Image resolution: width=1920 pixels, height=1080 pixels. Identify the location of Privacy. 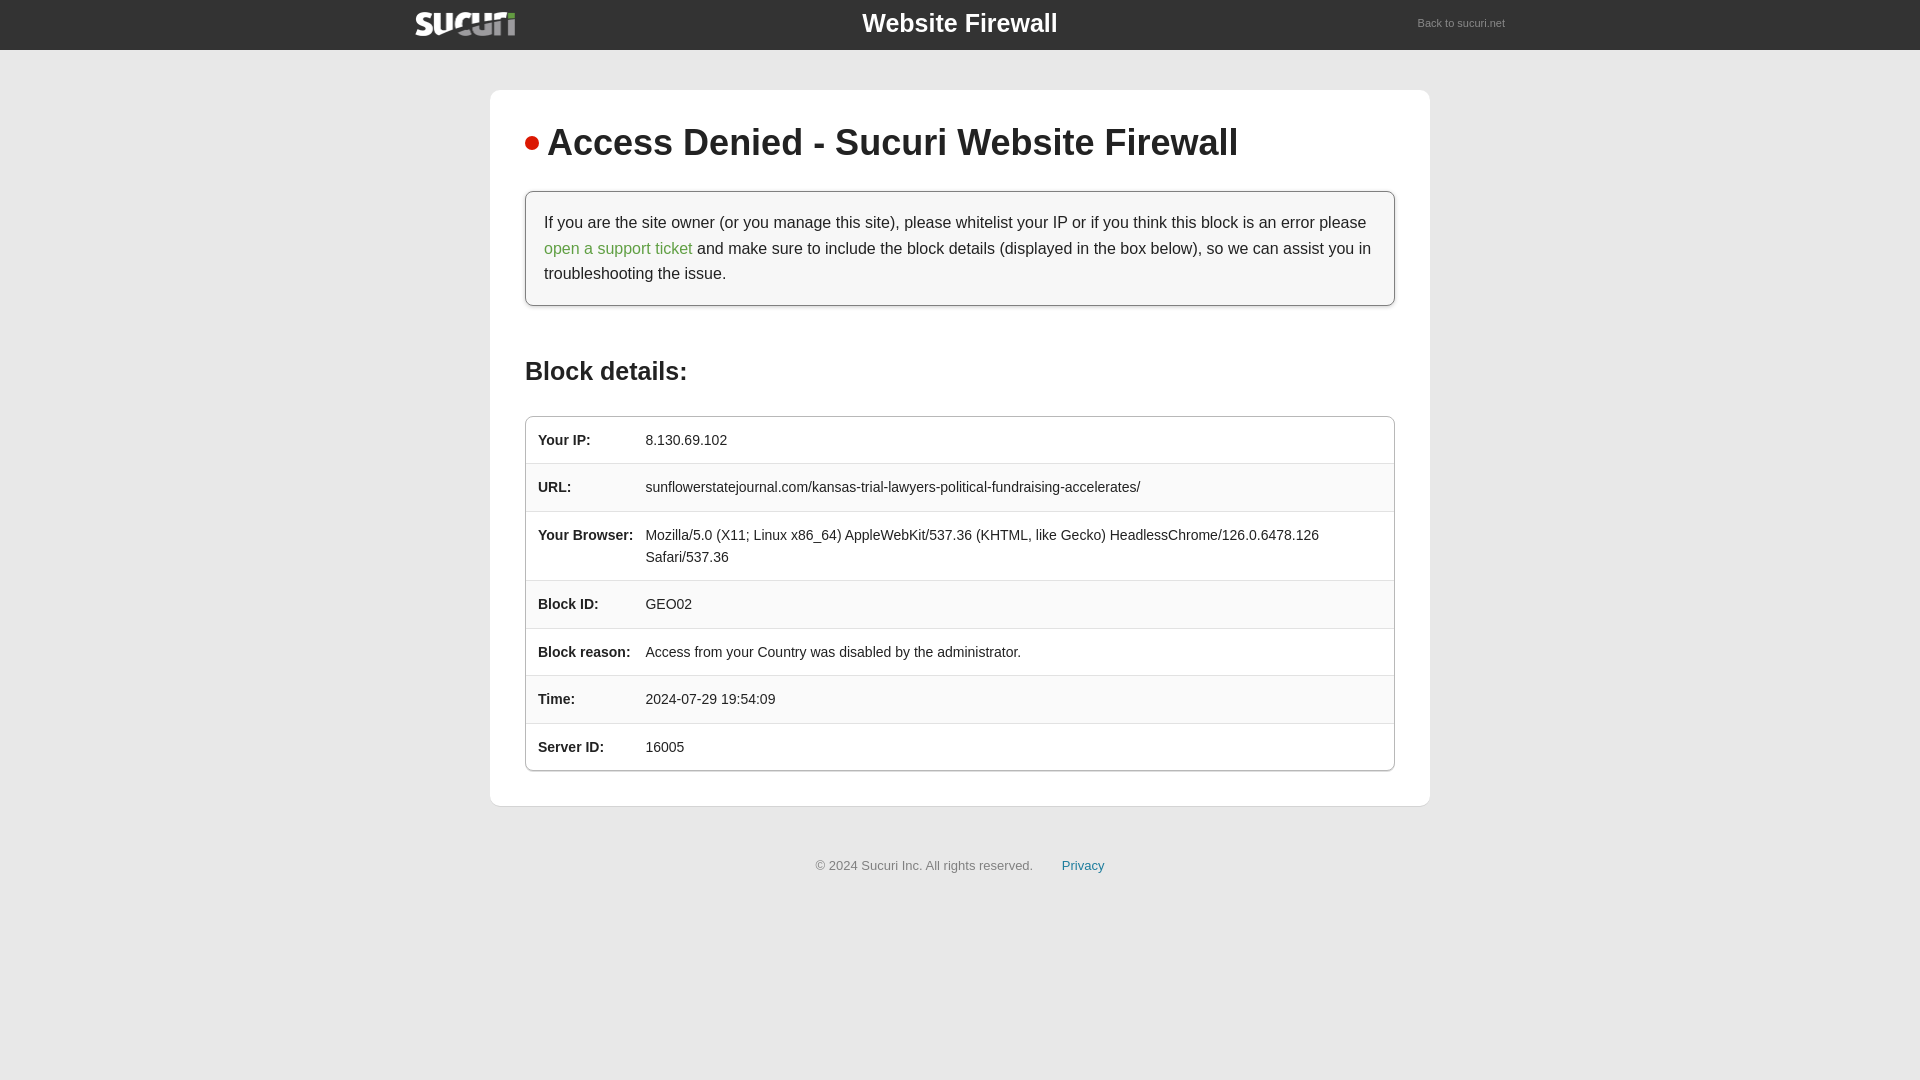
(1083, 864).